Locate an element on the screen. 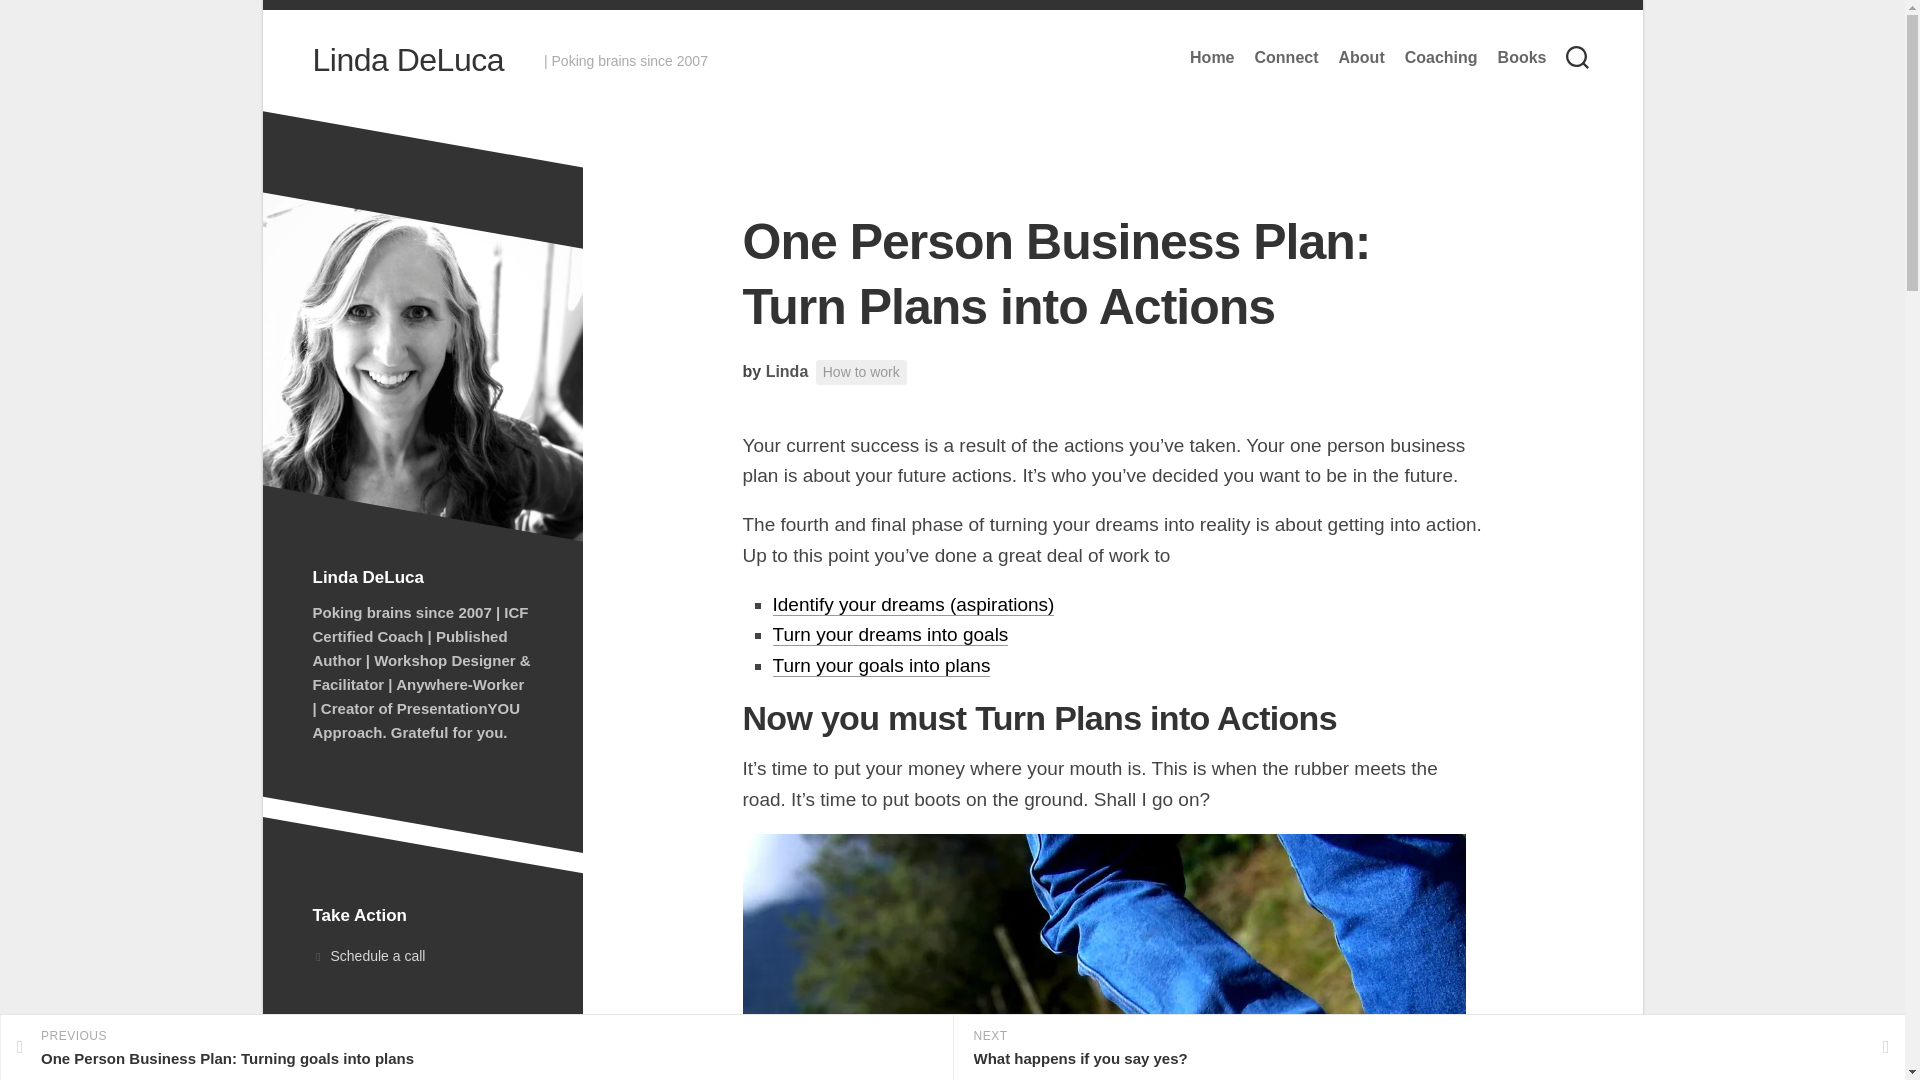 This screenshot has height=1080, width=1920. Home is located at coordinates (1212, 58).